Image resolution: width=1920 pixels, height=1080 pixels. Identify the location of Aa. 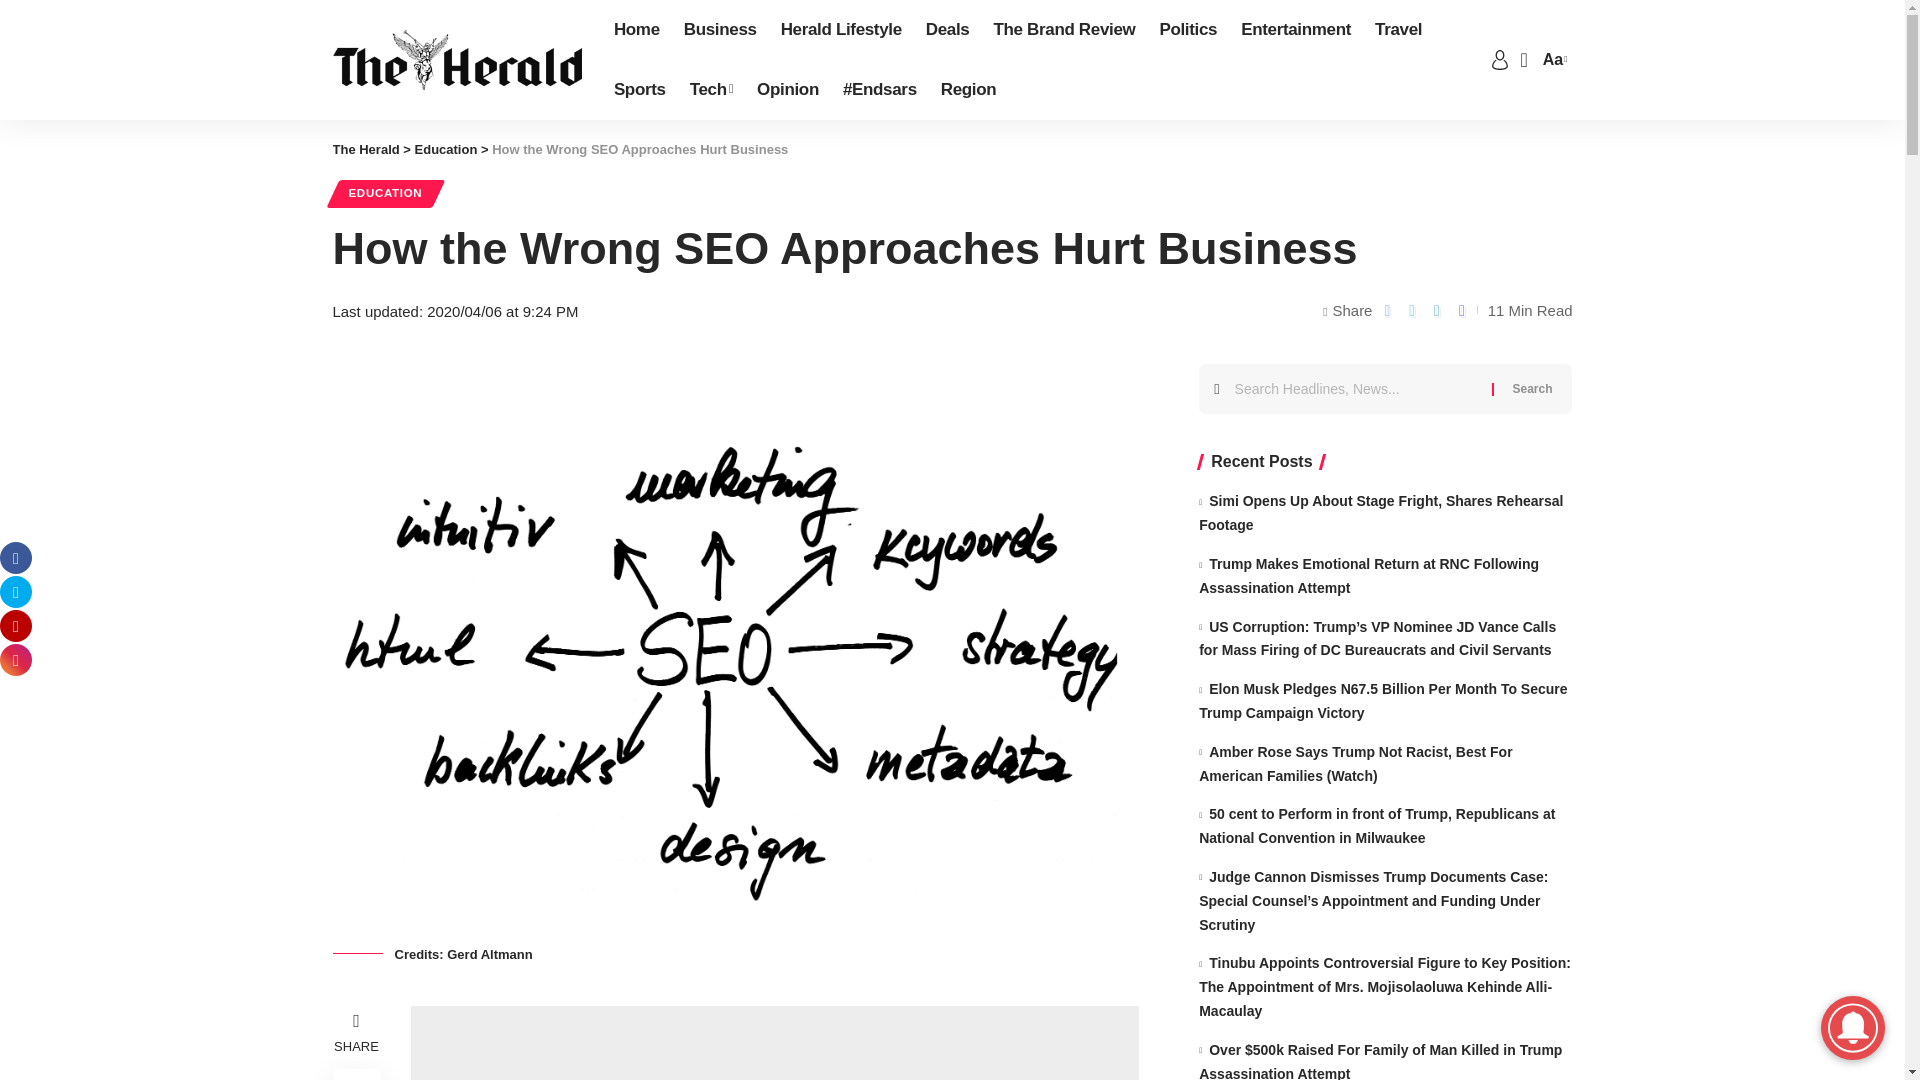
(1552, 60).